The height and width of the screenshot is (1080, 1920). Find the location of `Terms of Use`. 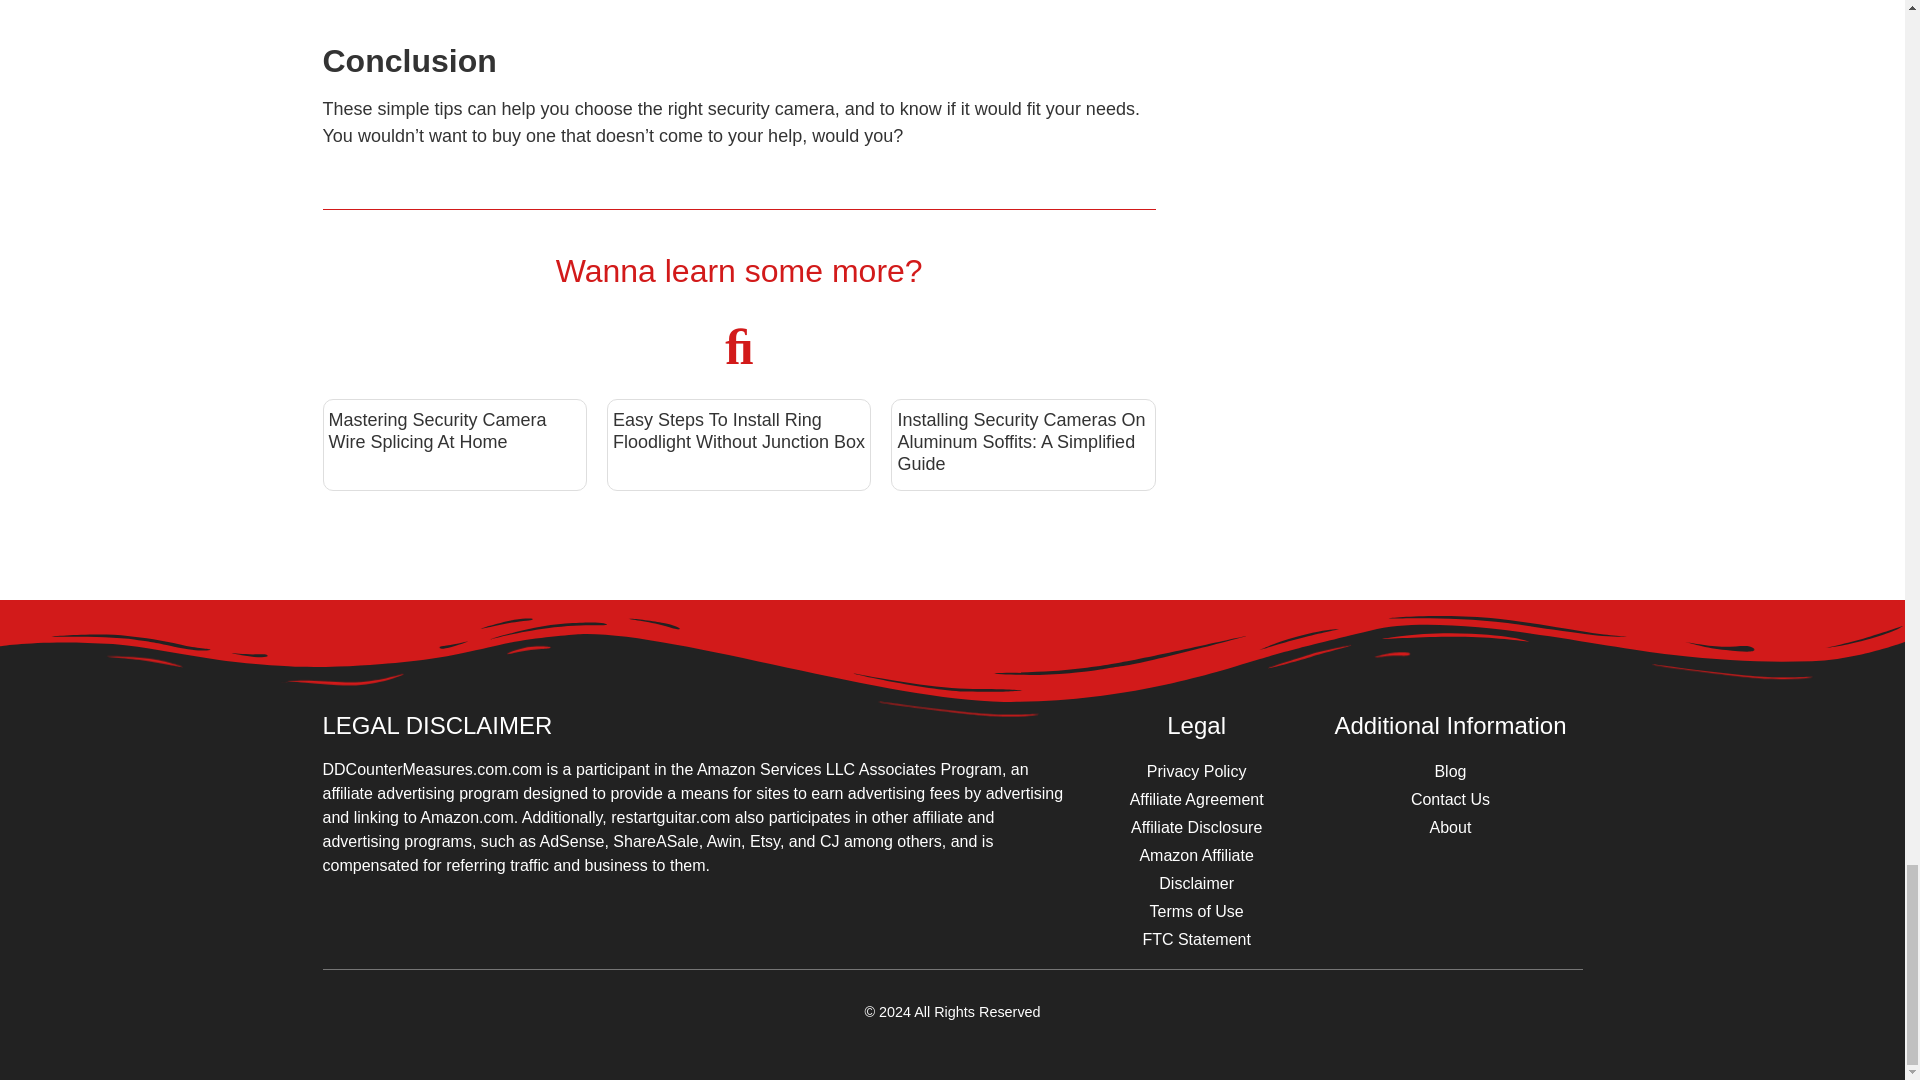

Terms of Use is located at coordinates (1196, 911).